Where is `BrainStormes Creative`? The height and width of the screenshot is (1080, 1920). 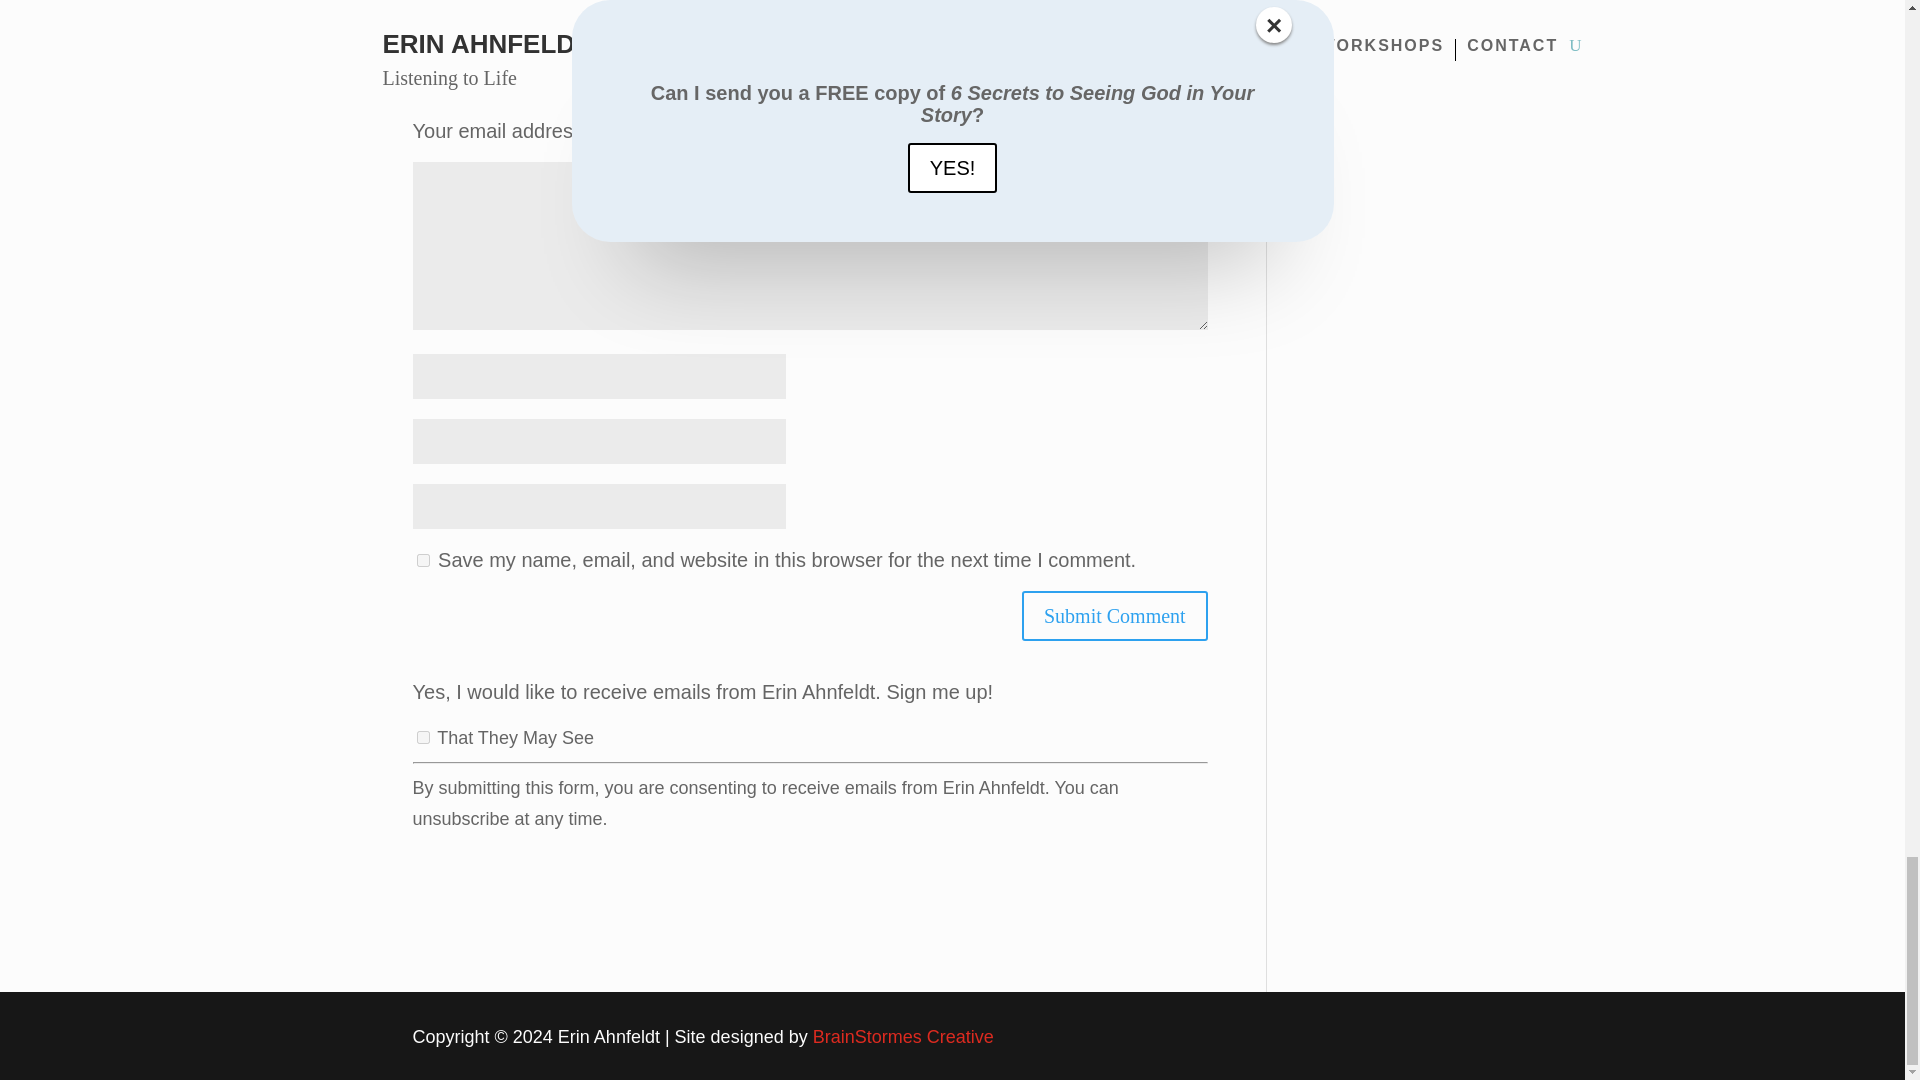 BrainStormes Creative is located at coordinates (903, 1036).